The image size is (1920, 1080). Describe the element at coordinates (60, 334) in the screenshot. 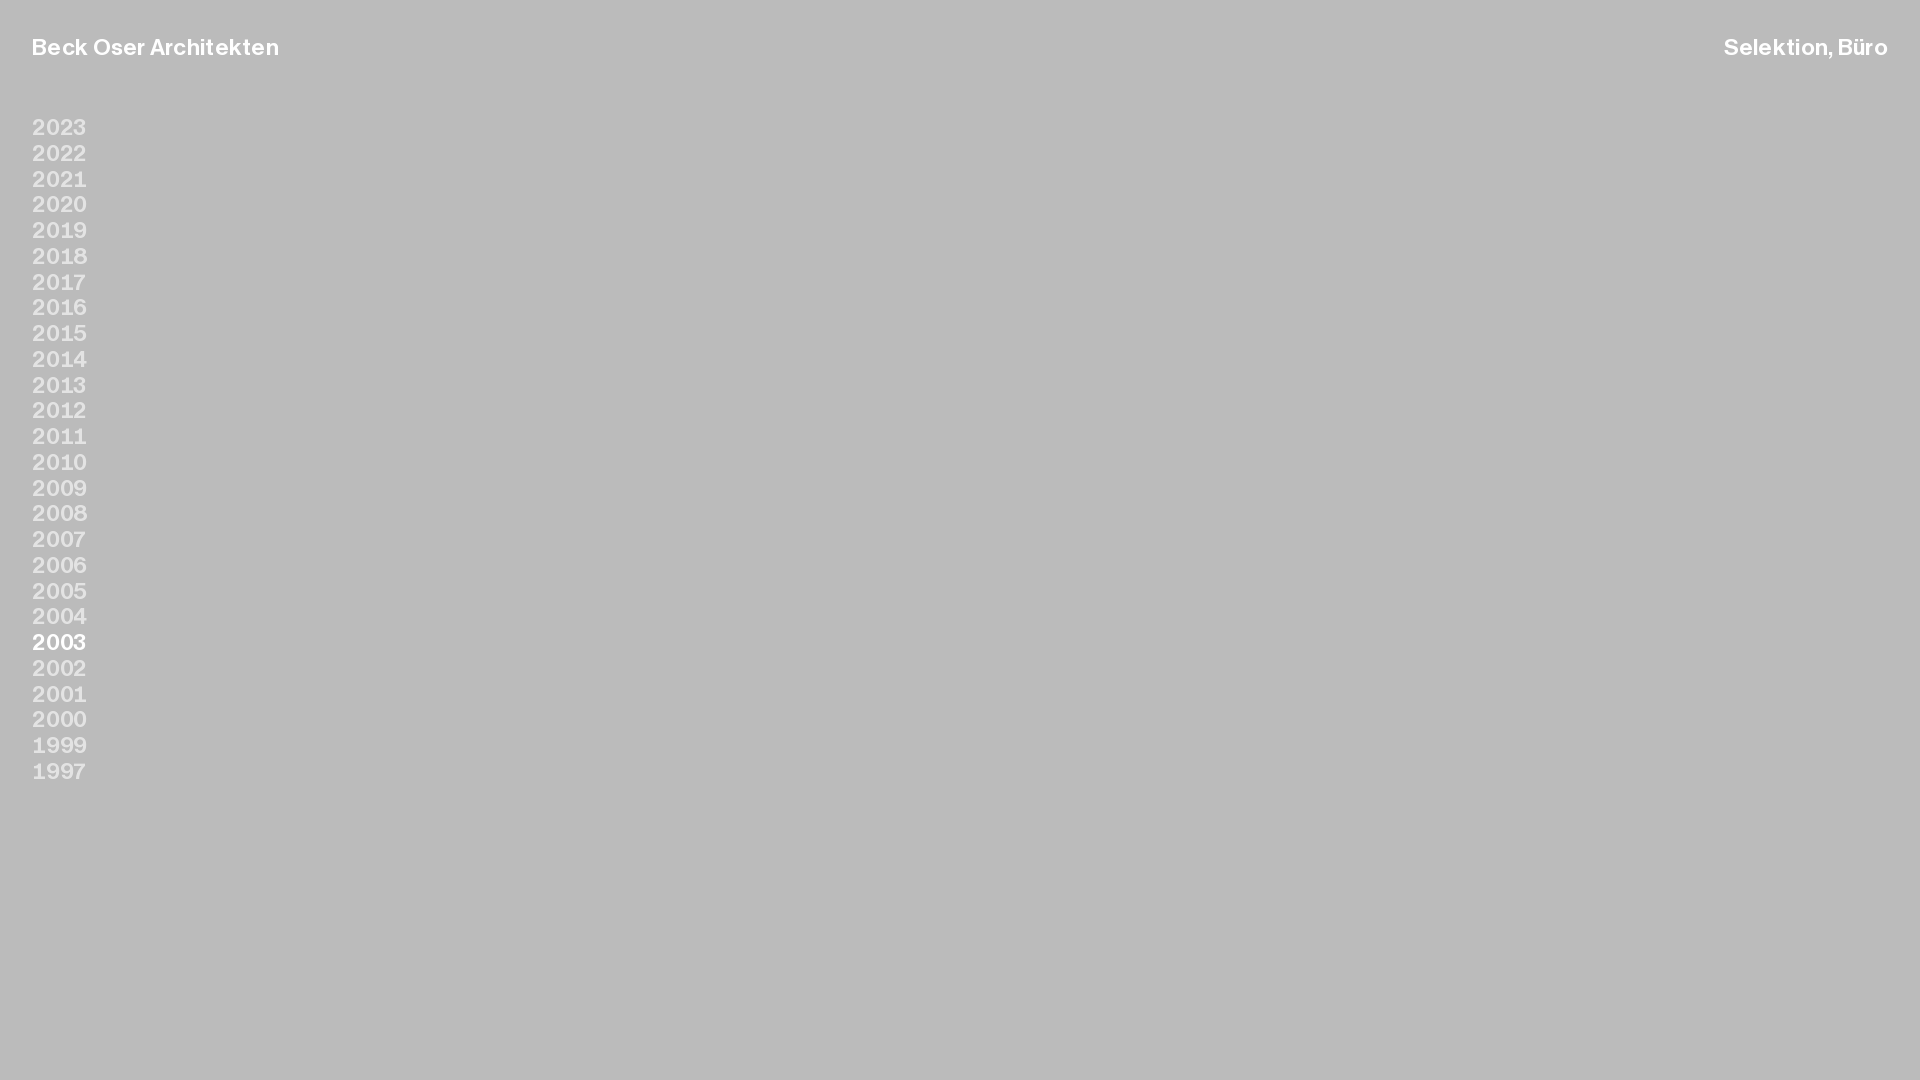

I see `2015` at that location.